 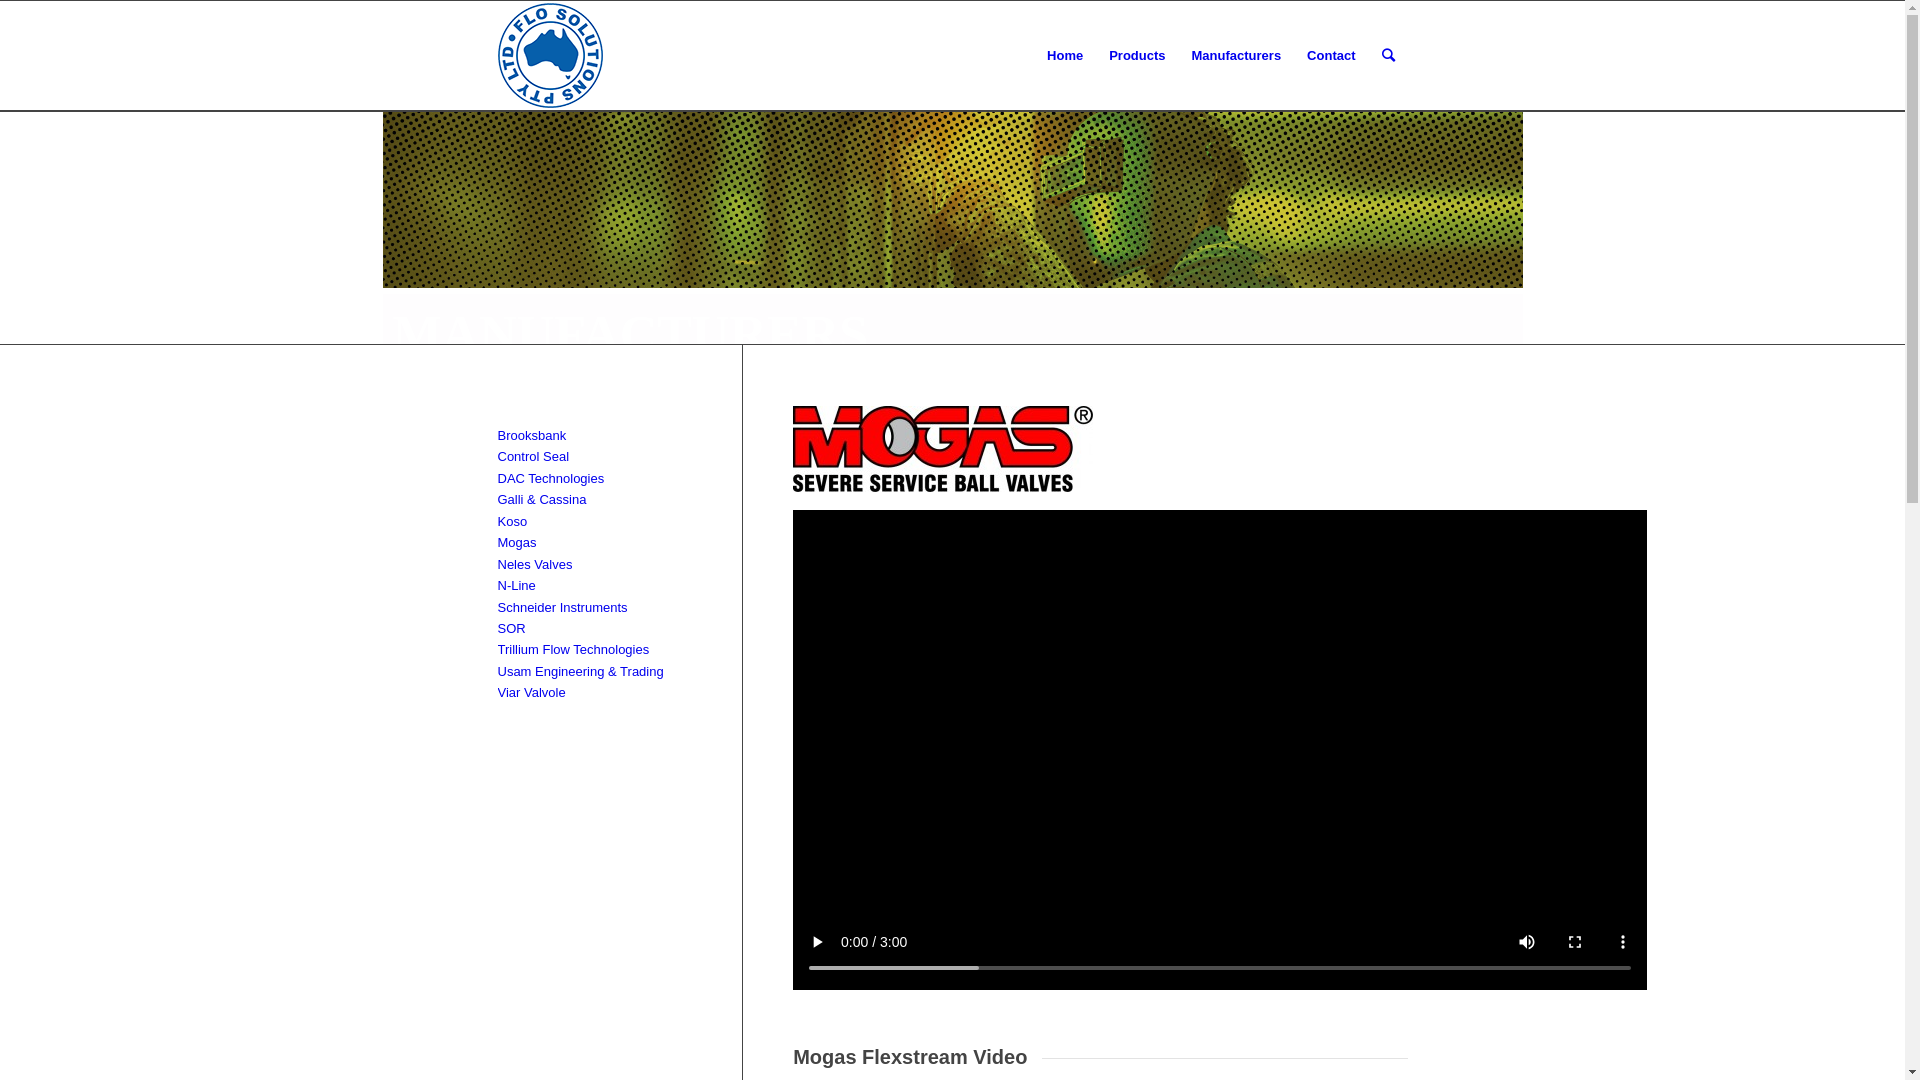 I want to click on DAC Technologies, so click(x=552, y=478).